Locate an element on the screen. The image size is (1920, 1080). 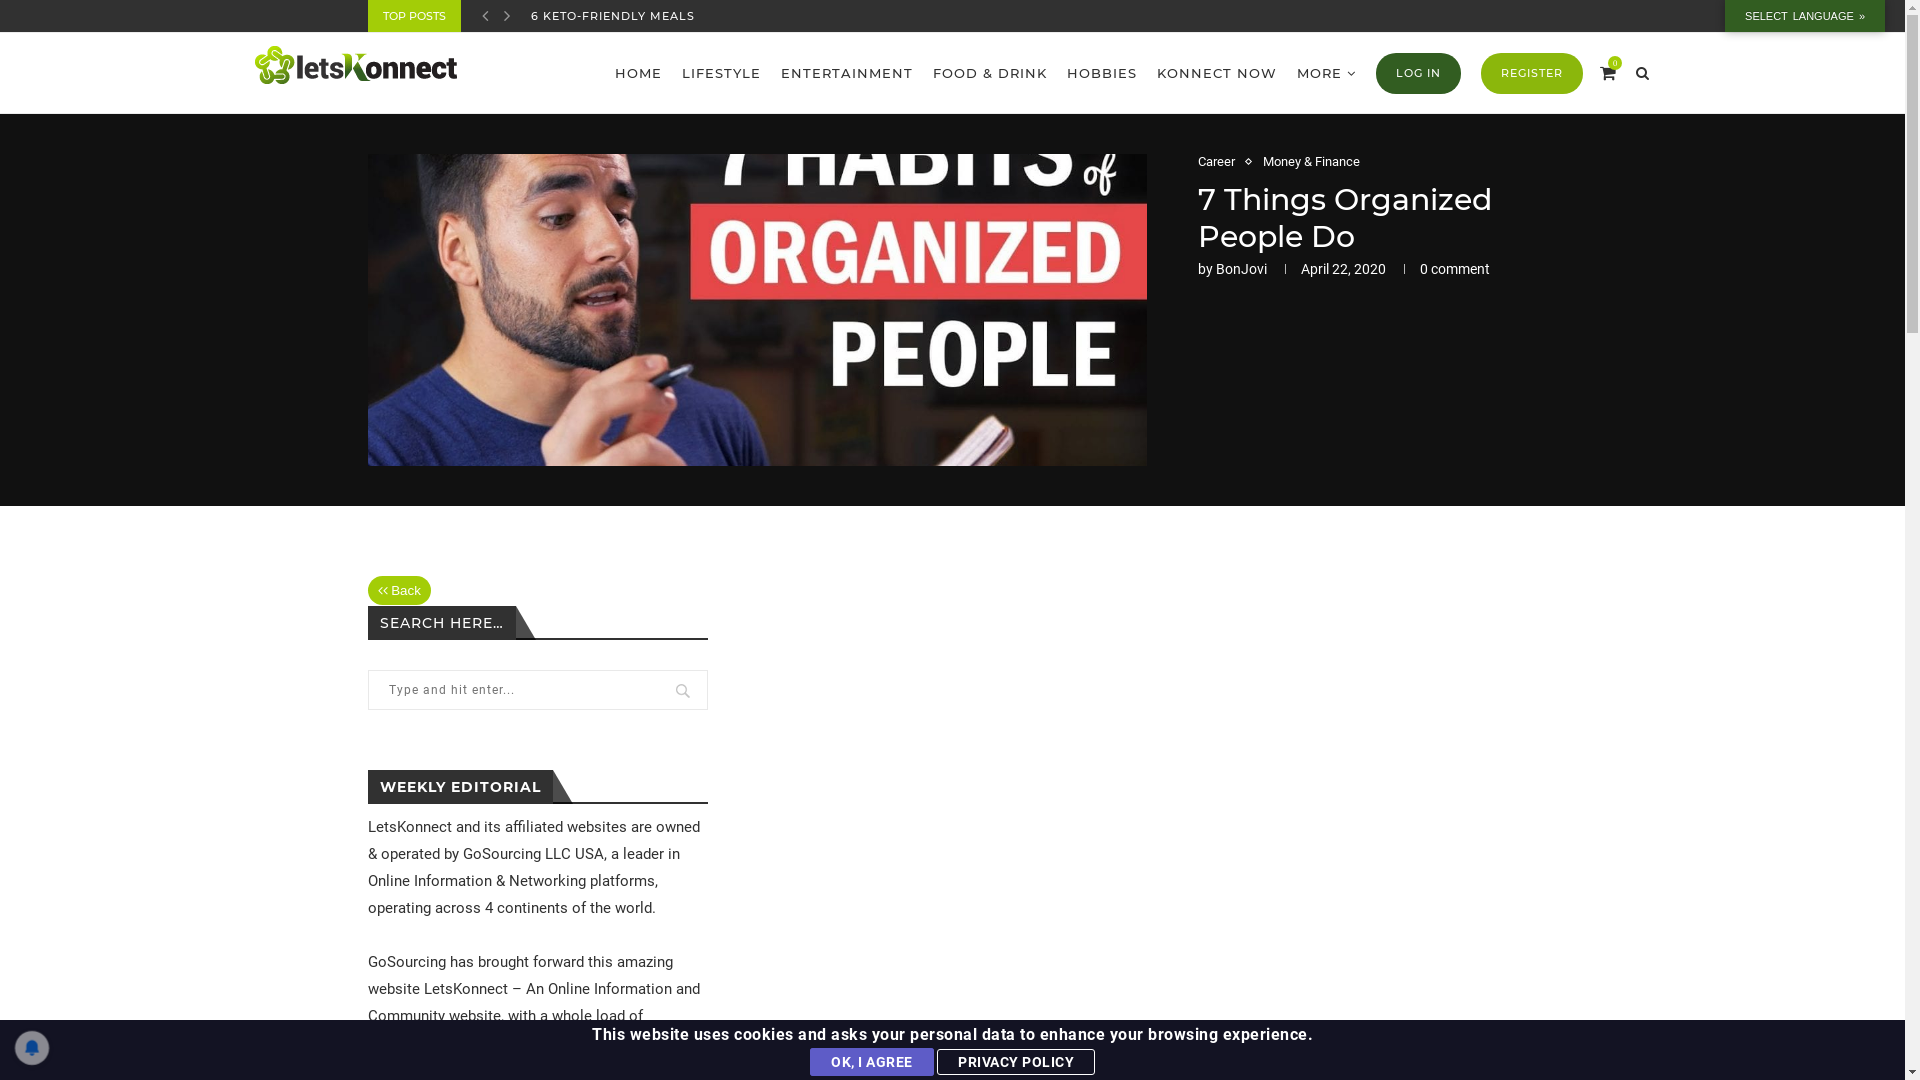
PRIVACY POLICY is located at coordinates (1016, 1062).